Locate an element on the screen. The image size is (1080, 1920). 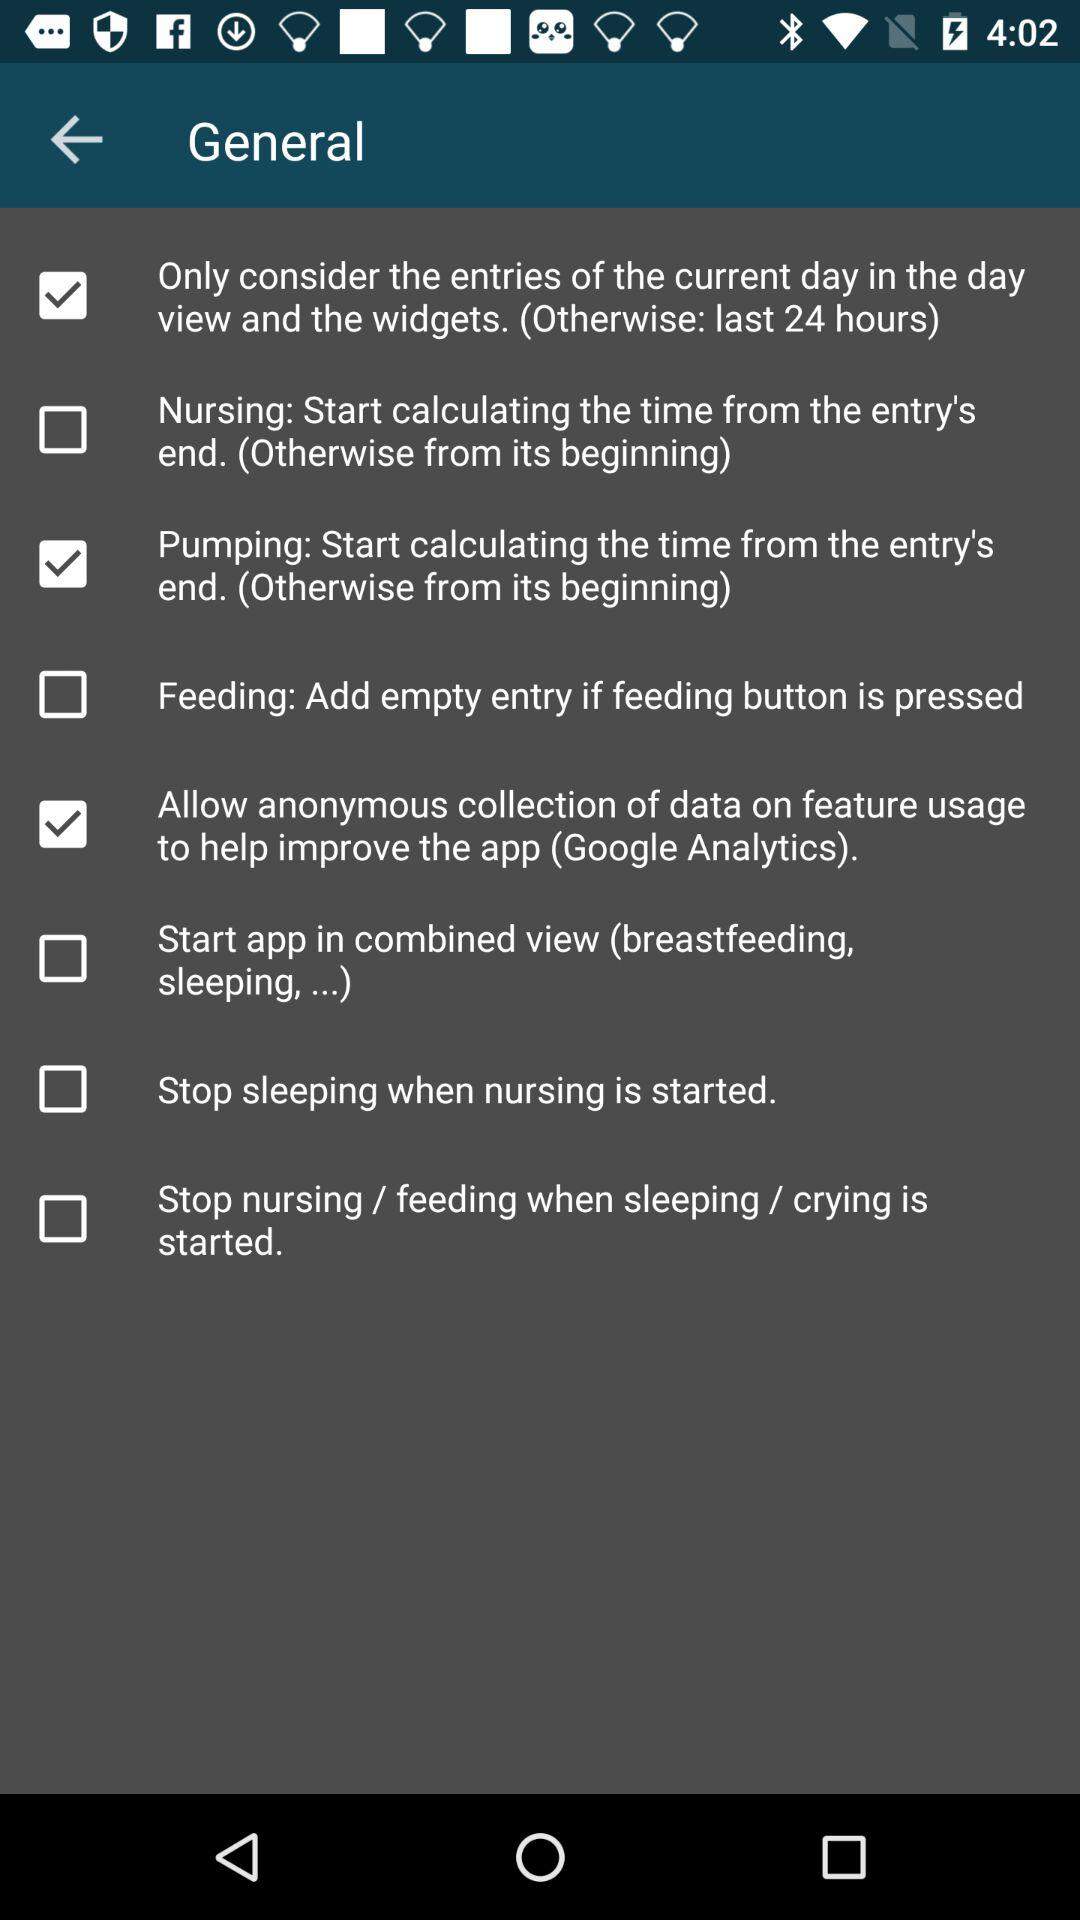
click the item next to the general item is located at coordinates (76, 139).